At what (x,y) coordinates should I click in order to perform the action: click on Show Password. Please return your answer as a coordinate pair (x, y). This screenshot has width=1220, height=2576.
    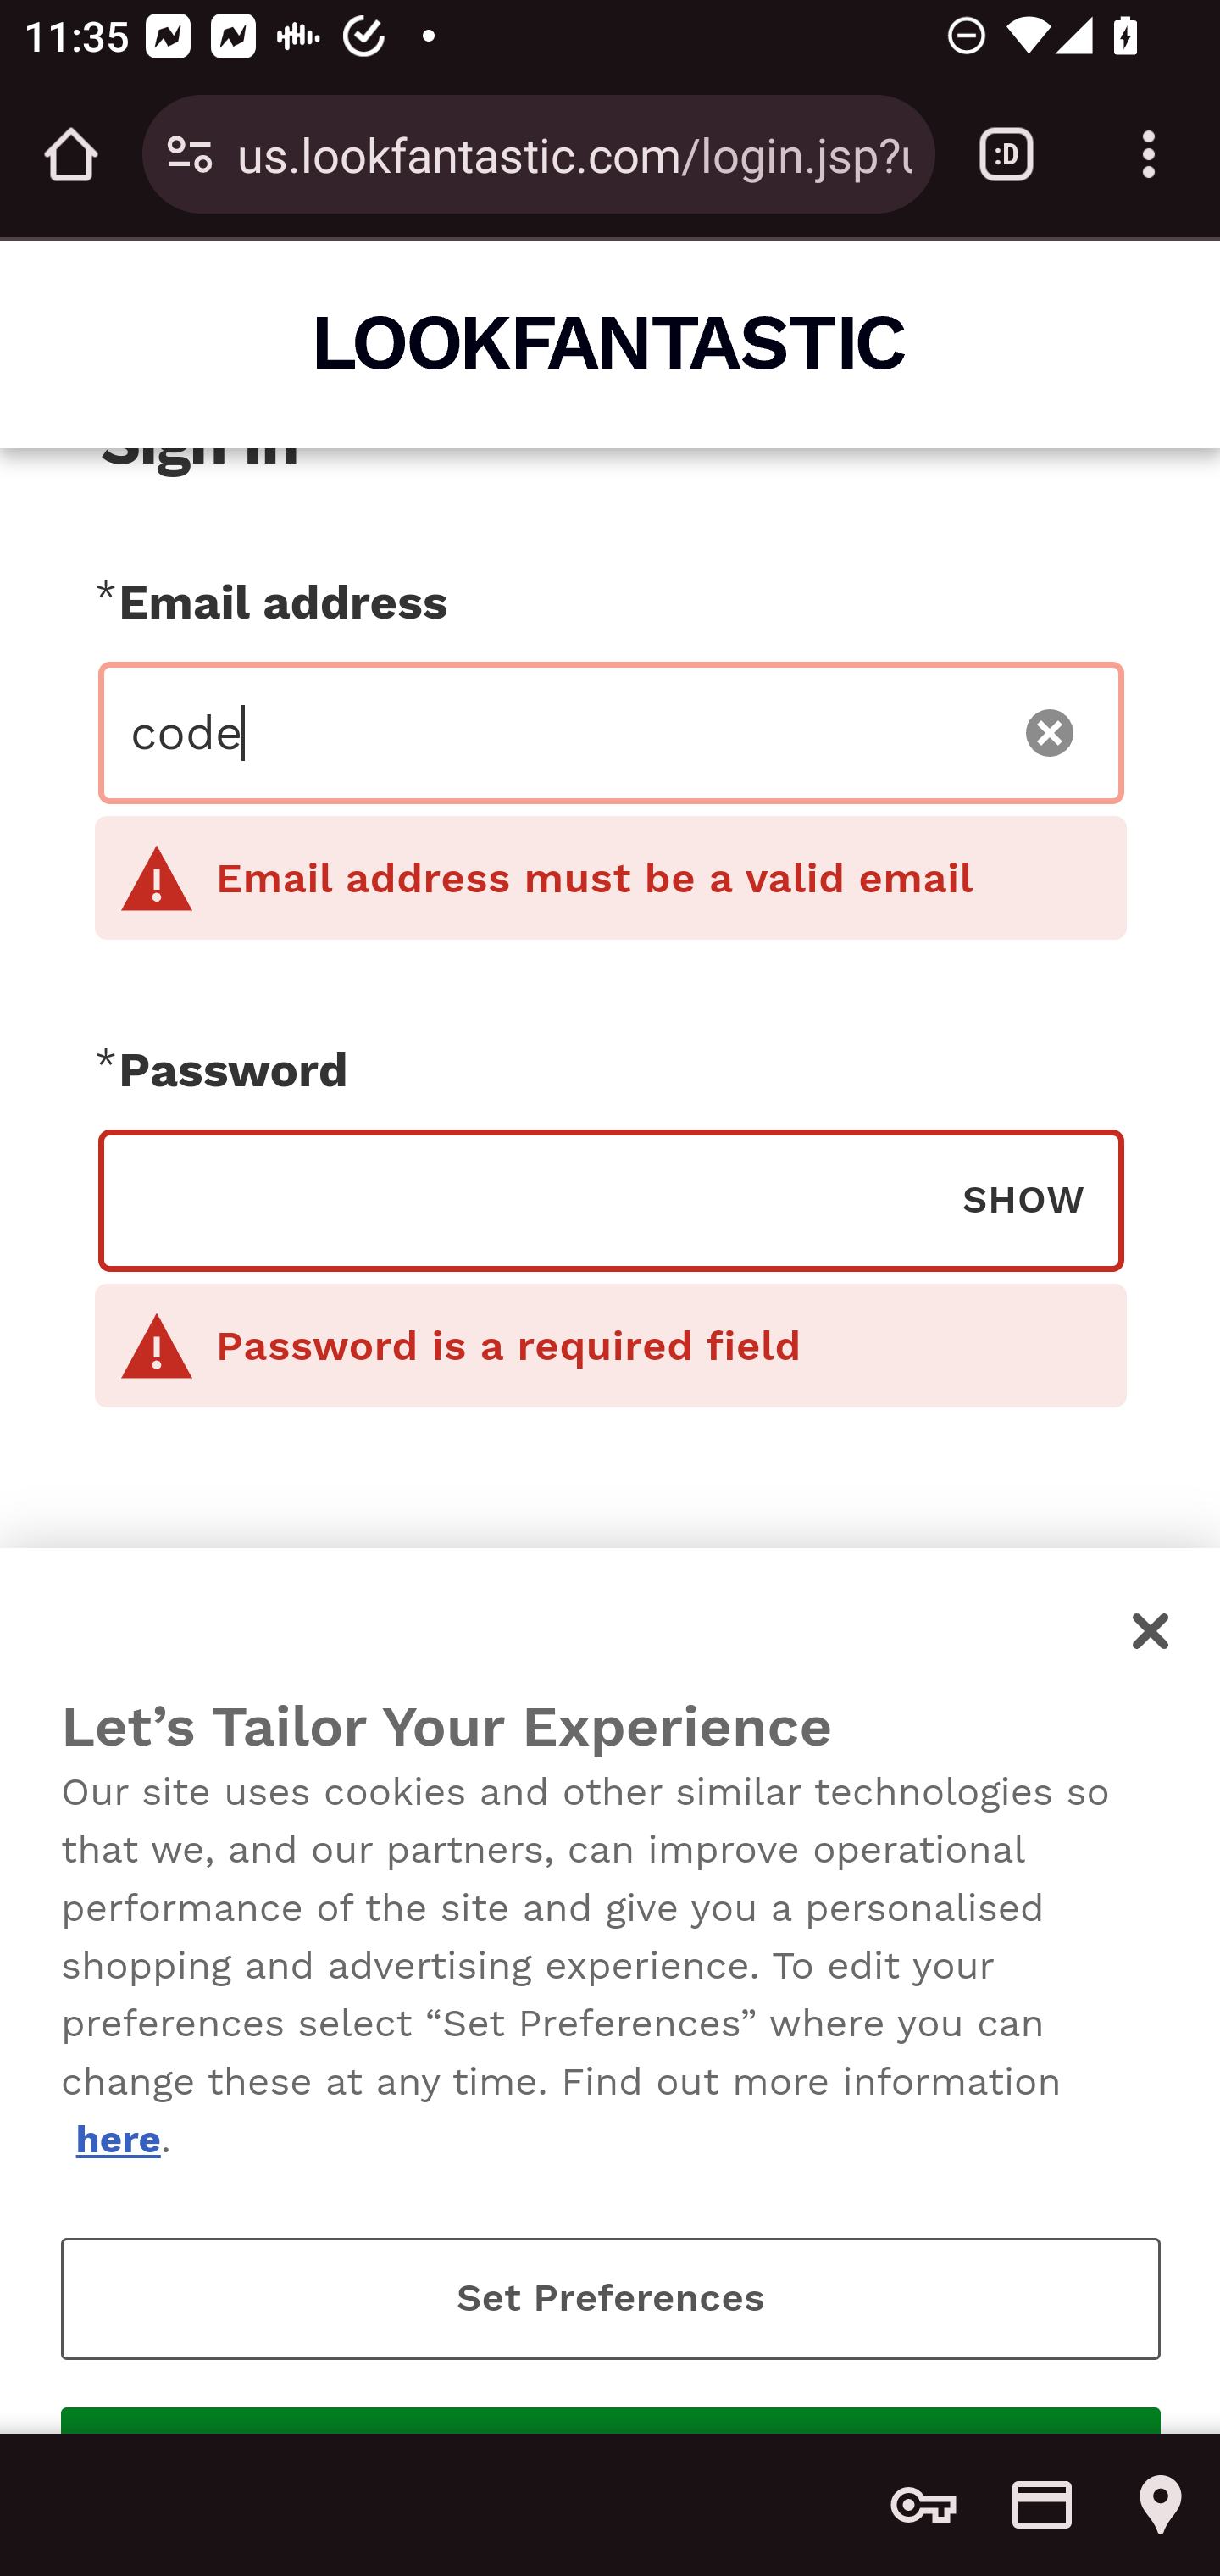
    Looking at the image, I should click on (1023, 1198).